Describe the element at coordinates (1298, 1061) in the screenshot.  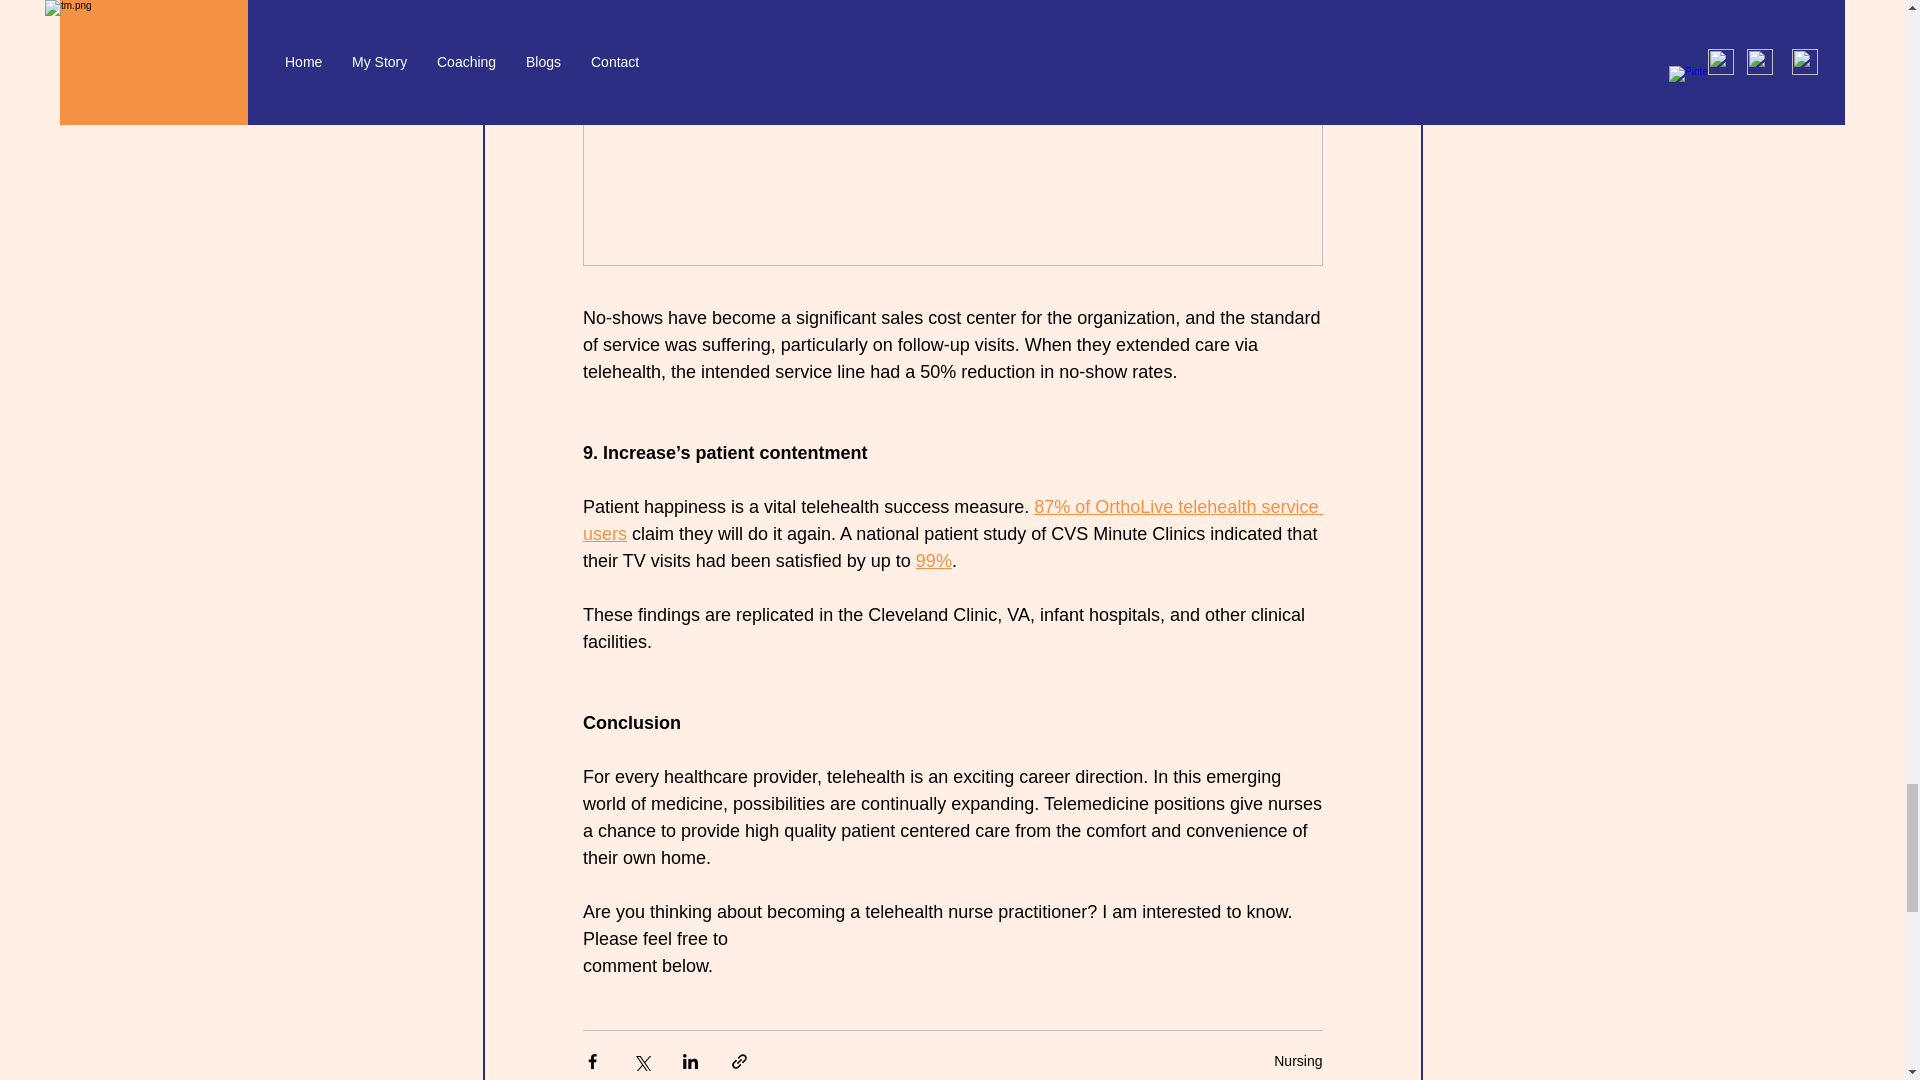
I see `Nursing` at that location.